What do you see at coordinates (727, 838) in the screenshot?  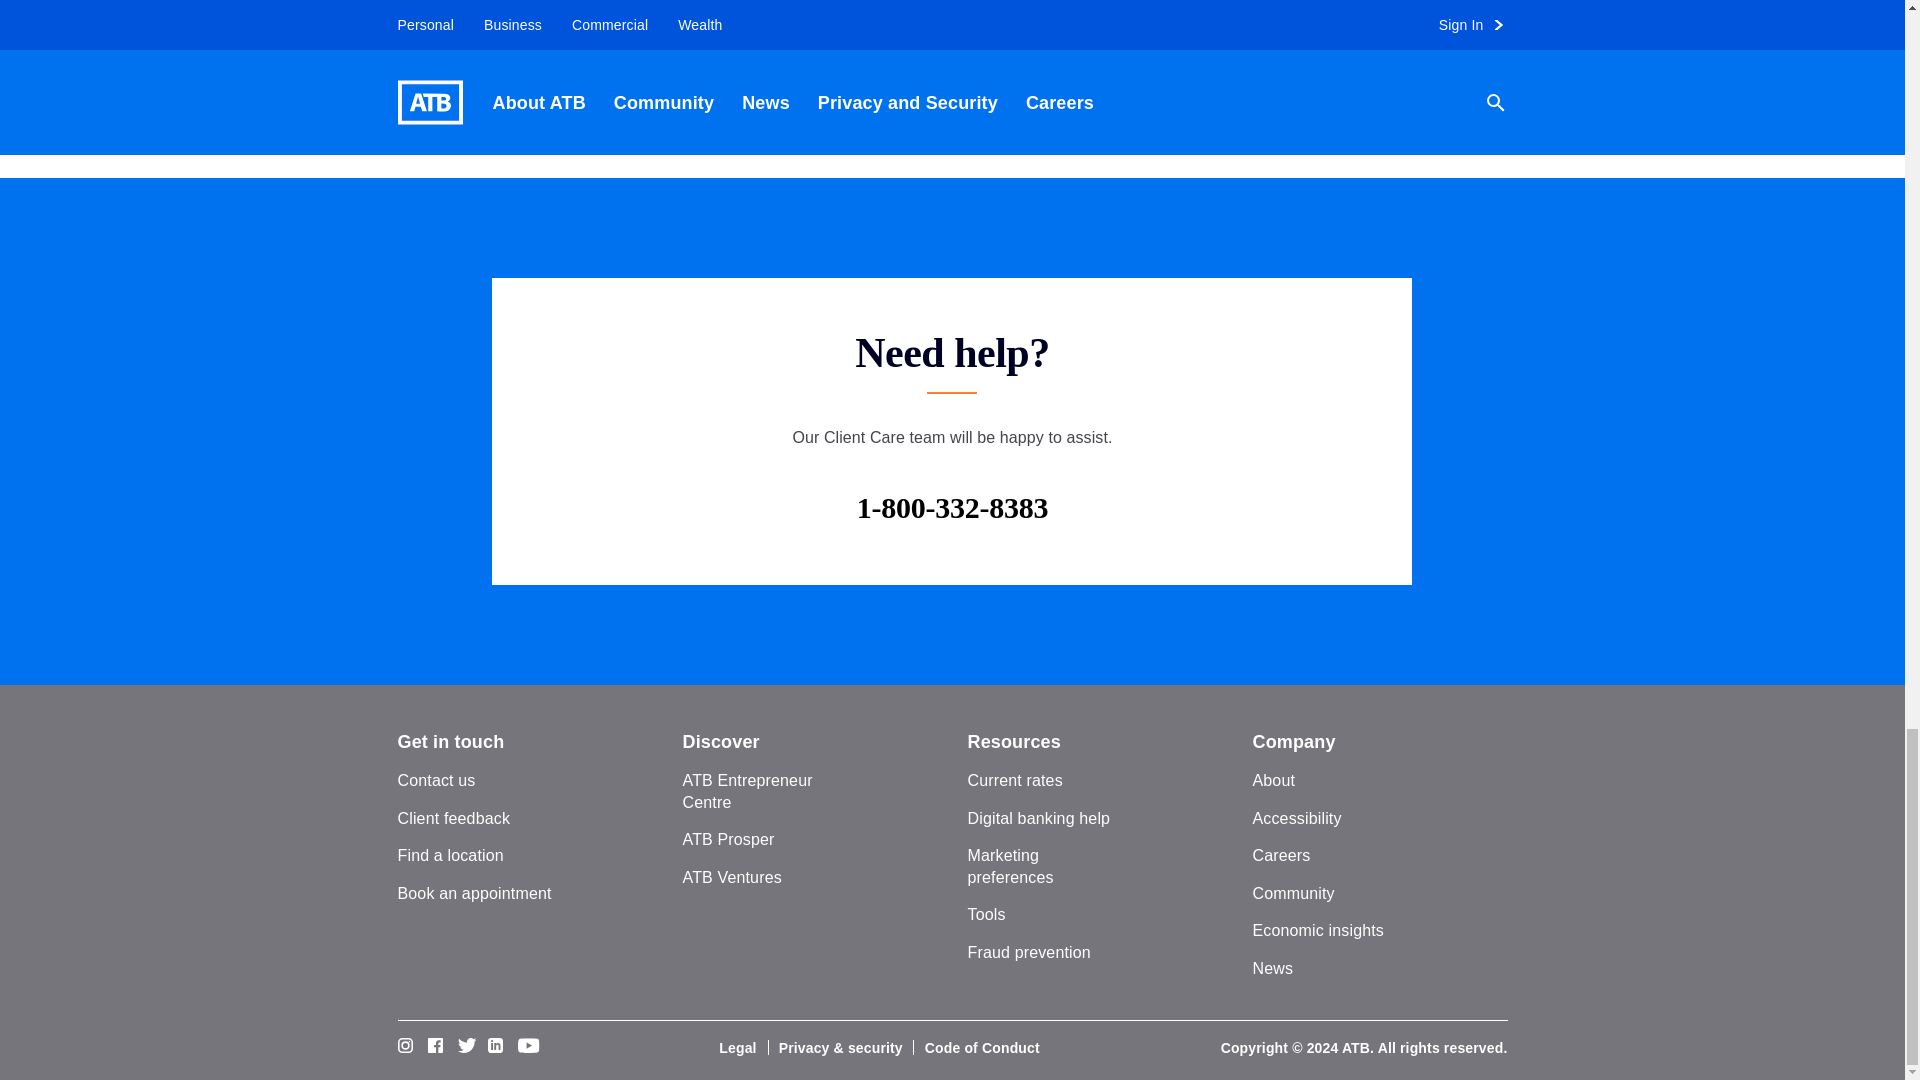 I see `ATB Prosper` at bounding box center [727, 838].